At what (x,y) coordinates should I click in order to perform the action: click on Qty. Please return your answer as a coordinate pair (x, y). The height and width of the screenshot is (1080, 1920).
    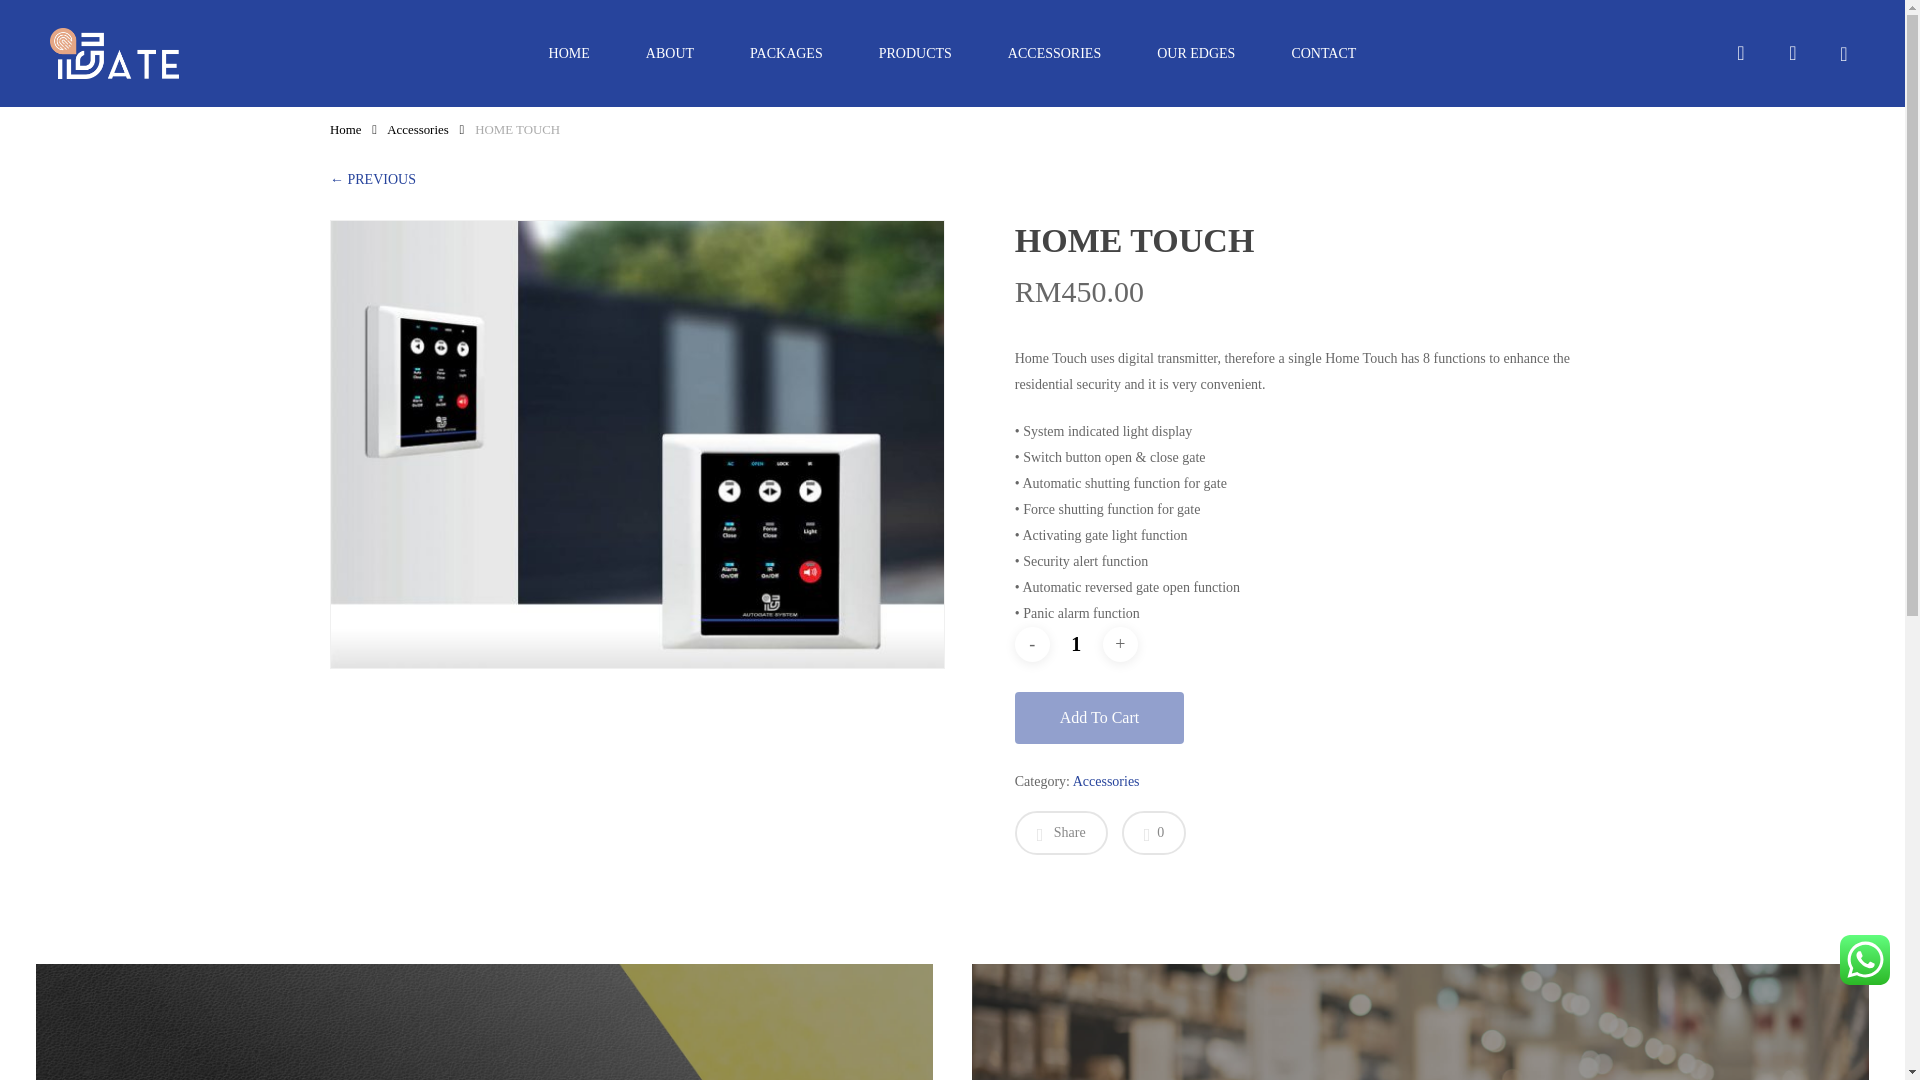
    Looking at the image, I should click on (1075, 644).